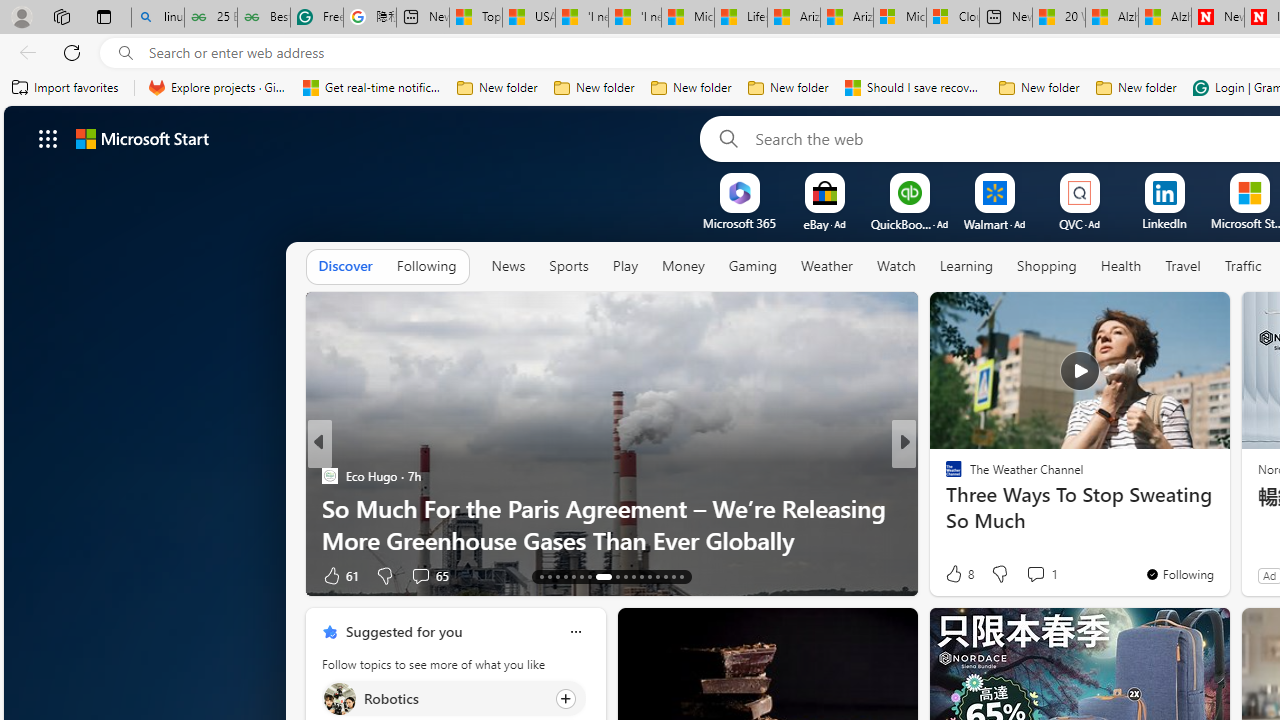  What do you see at coordinates (1179, 573) in the screenshot?
I see `You're following The Weather Channel` at bounding box center [1179, 573].